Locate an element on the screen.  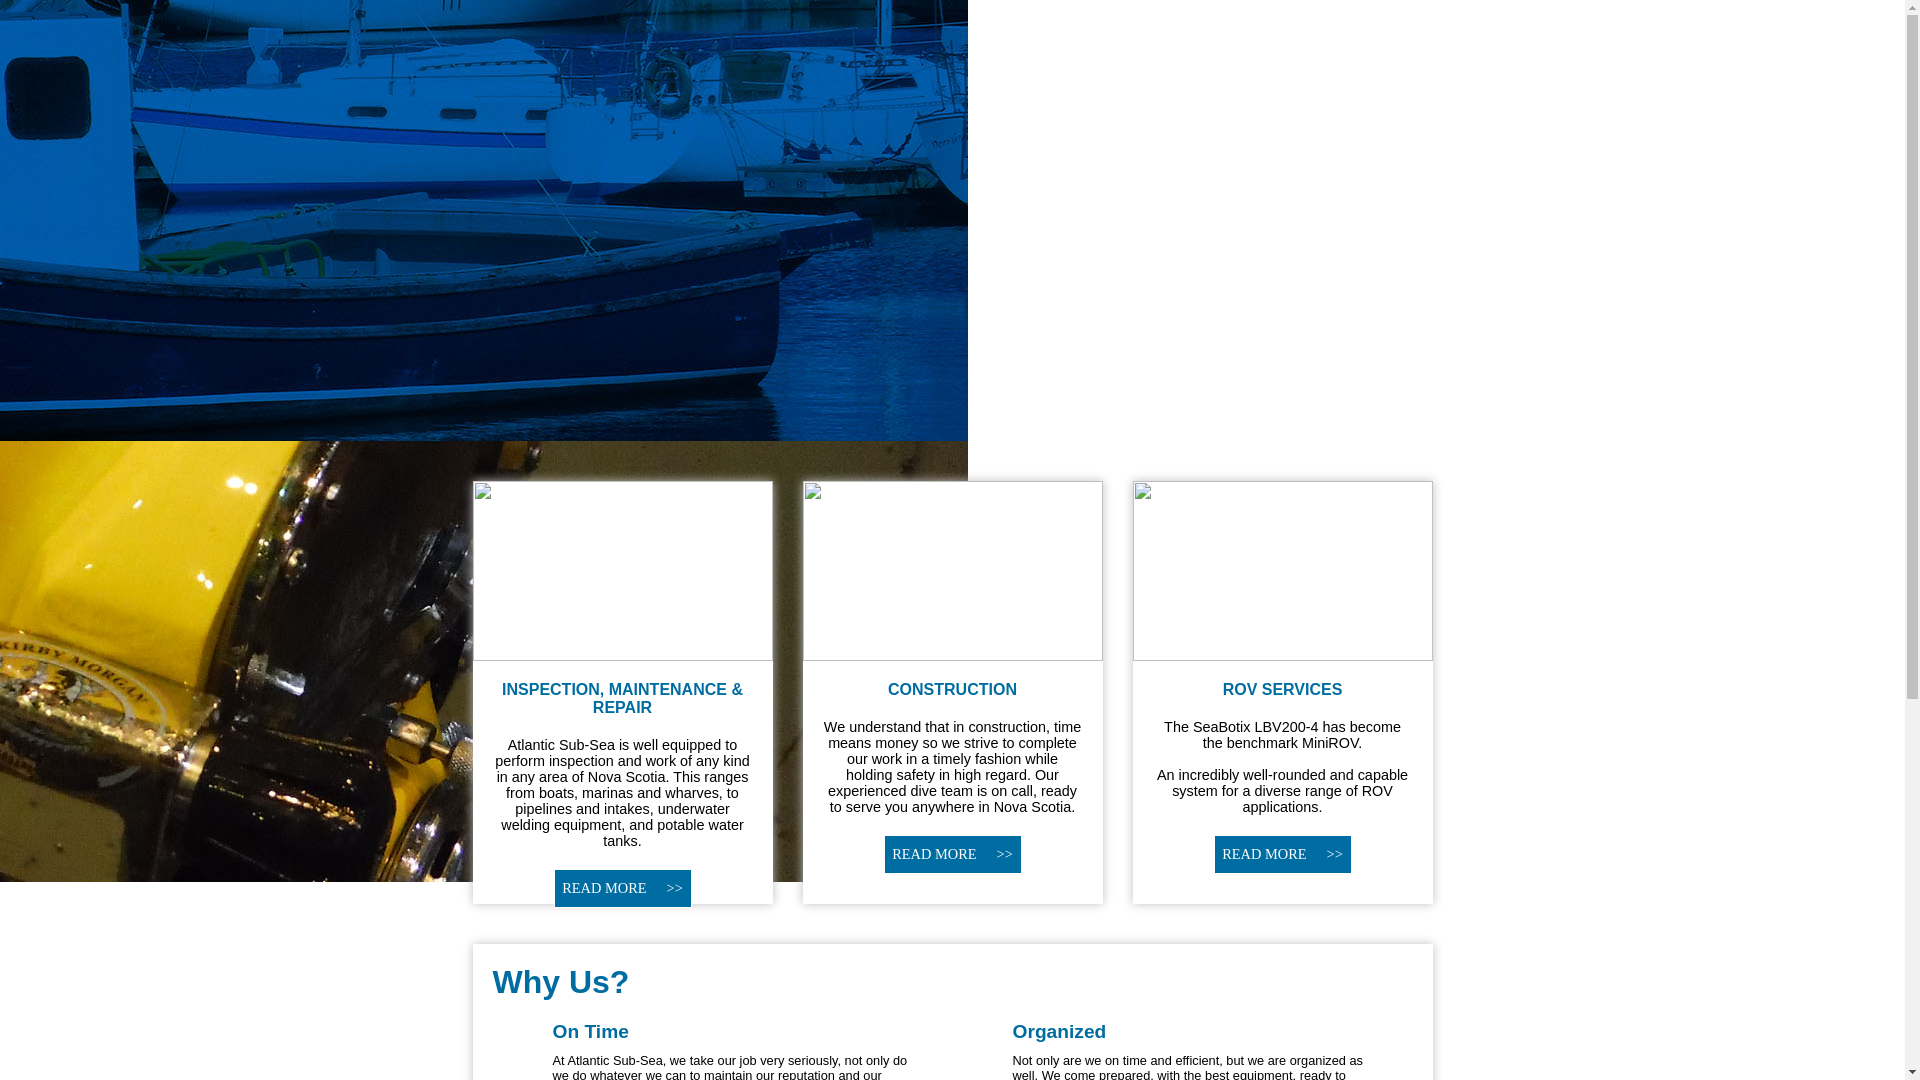
What We Do is located at coordinates (1248, 992).